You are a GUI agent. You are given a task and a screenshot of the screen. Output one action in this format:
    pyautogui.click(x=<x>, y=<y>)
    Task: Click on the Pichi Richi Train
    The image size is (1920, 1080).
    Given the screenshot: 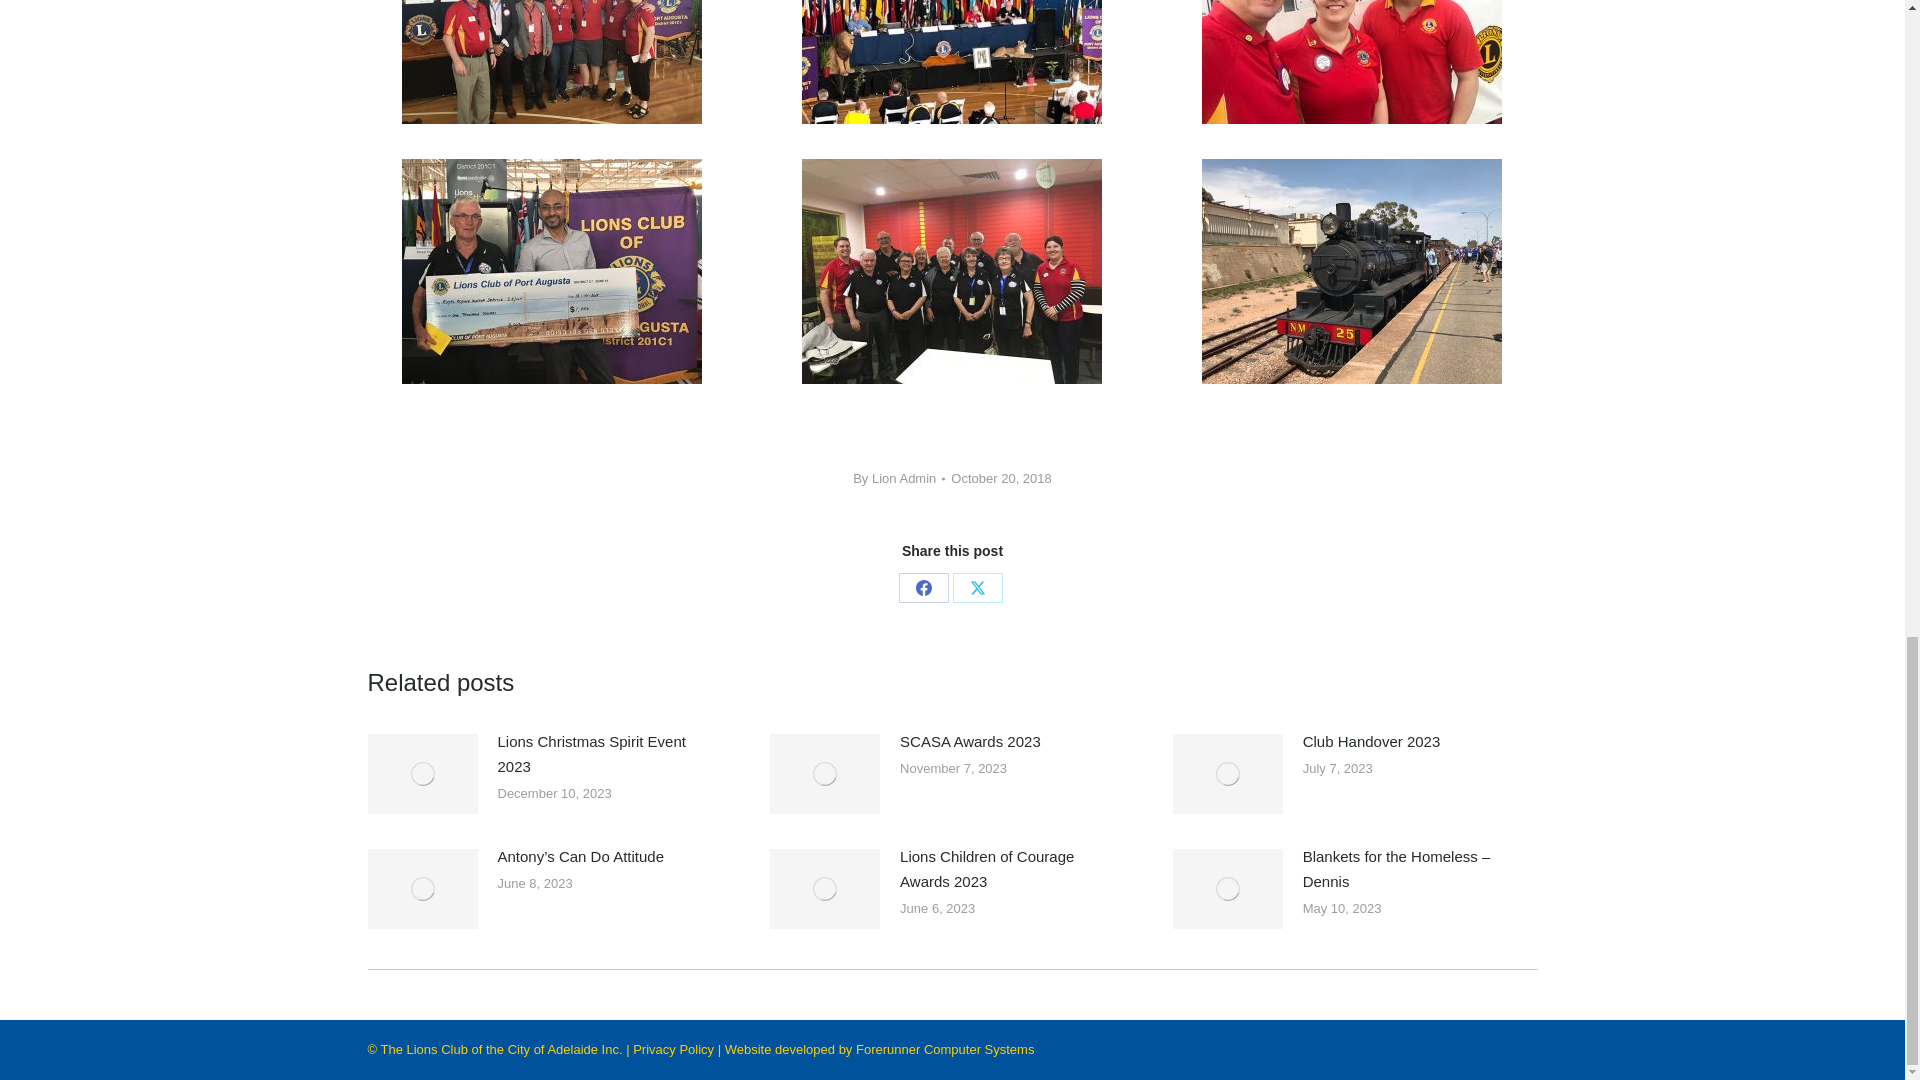 What is the action you would take?
    pyautogui.click(x=1351, y=271)
    